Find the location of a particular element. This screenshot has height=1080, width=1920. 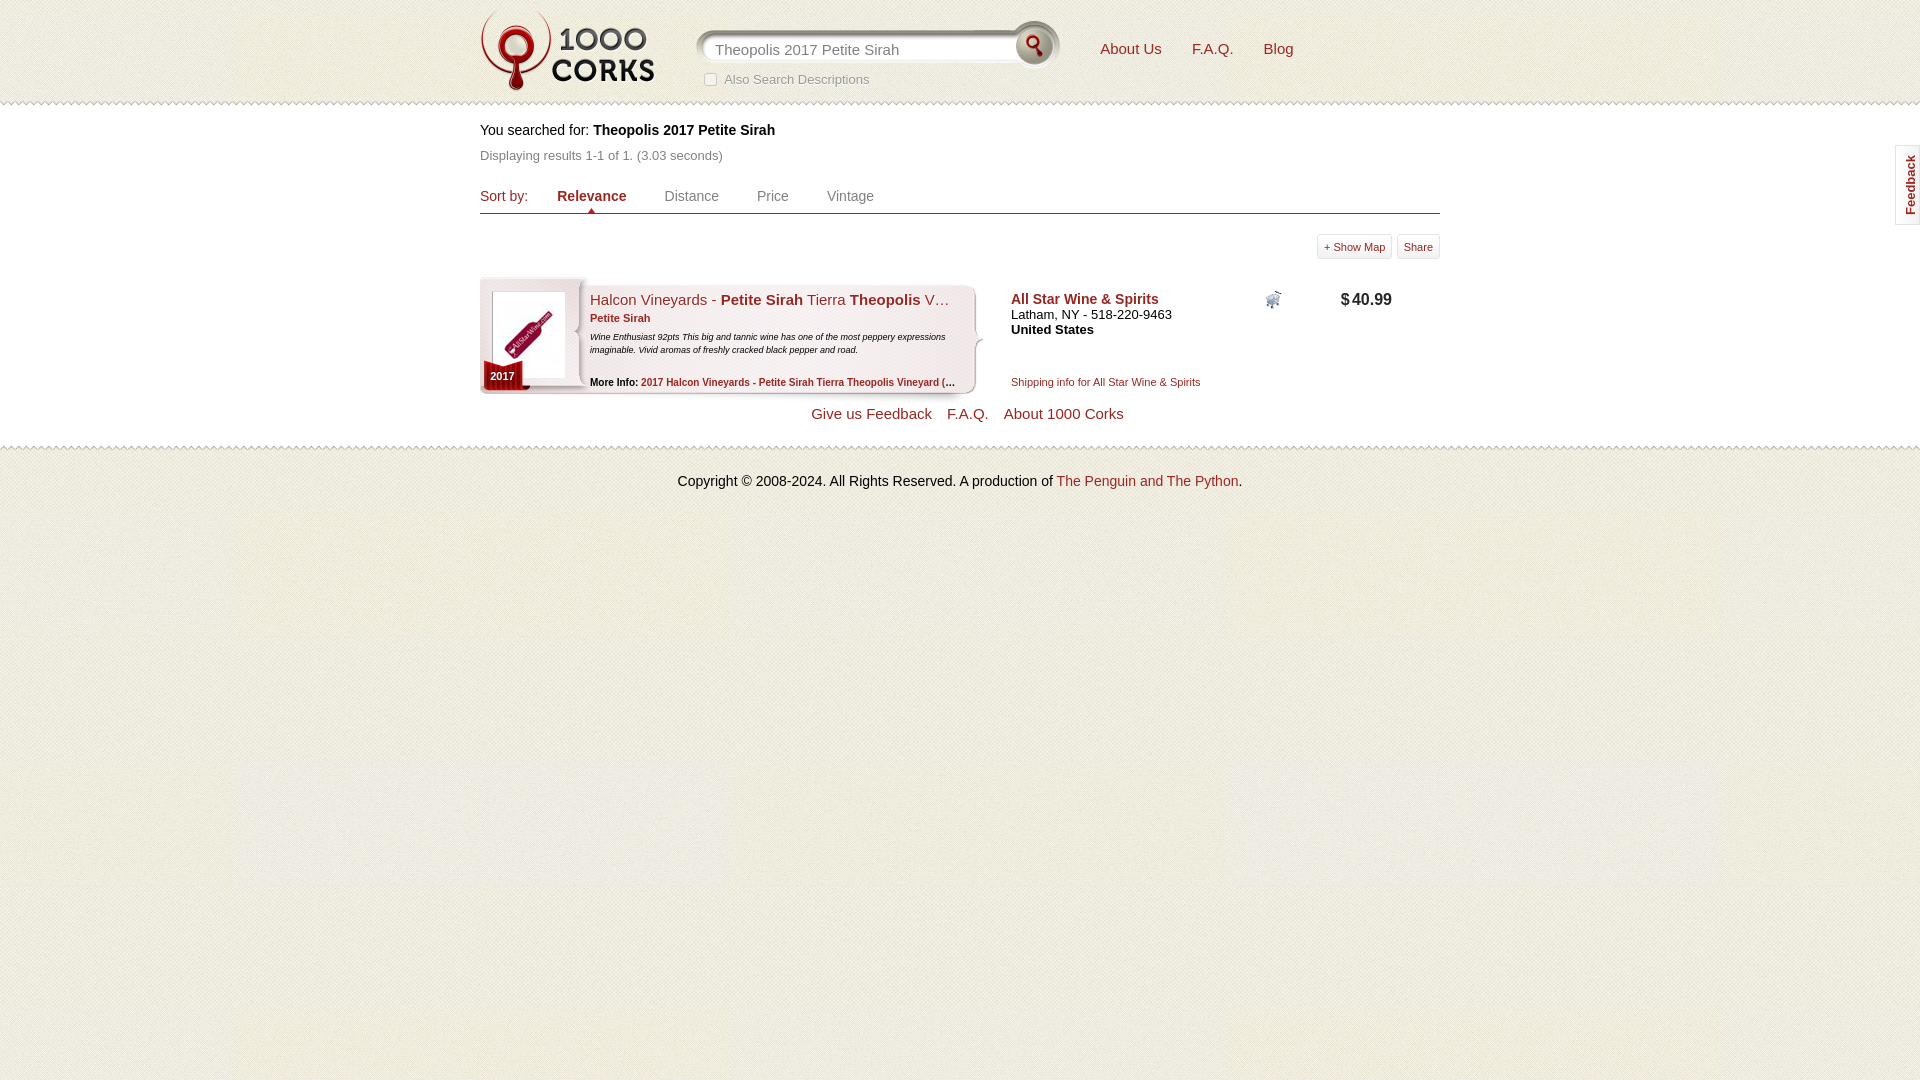

Vintage is located at coordinates (850, 196).